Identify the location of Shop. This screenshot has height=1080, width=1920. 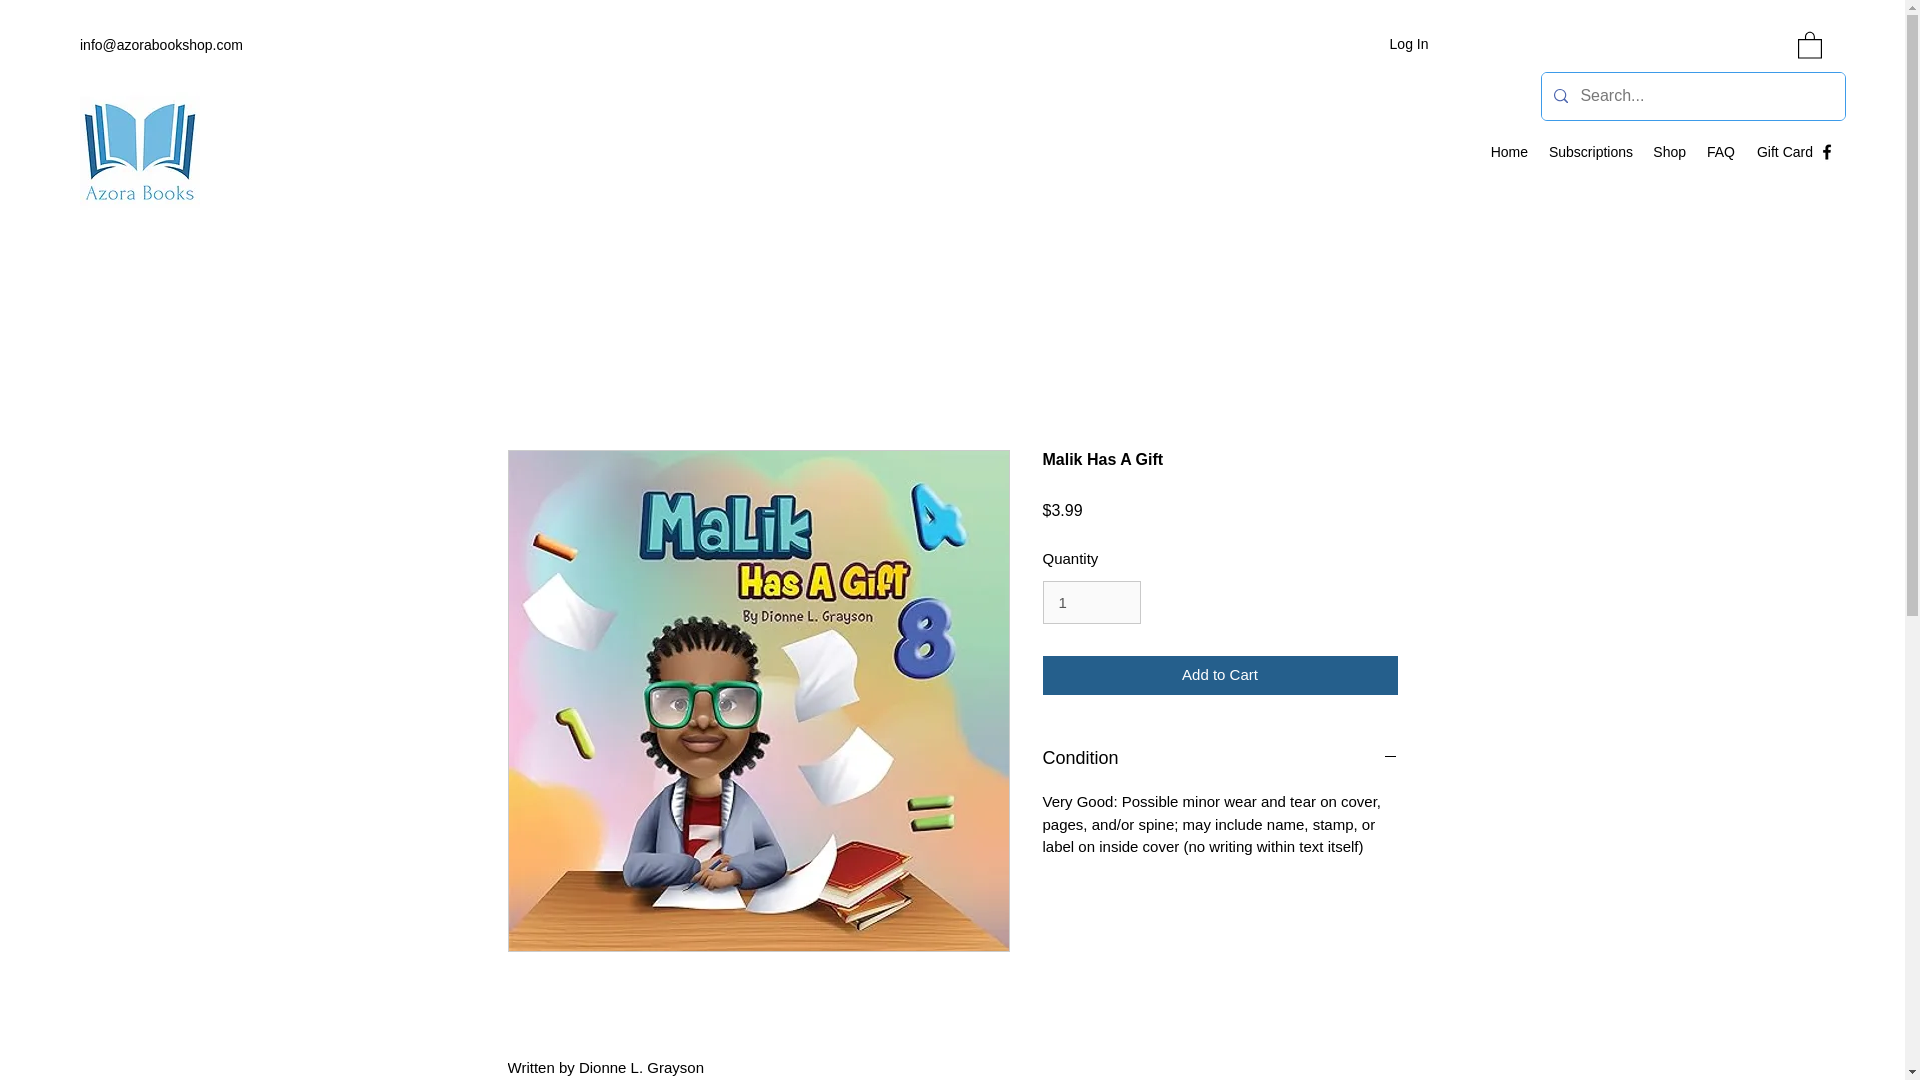
(1669, 152).